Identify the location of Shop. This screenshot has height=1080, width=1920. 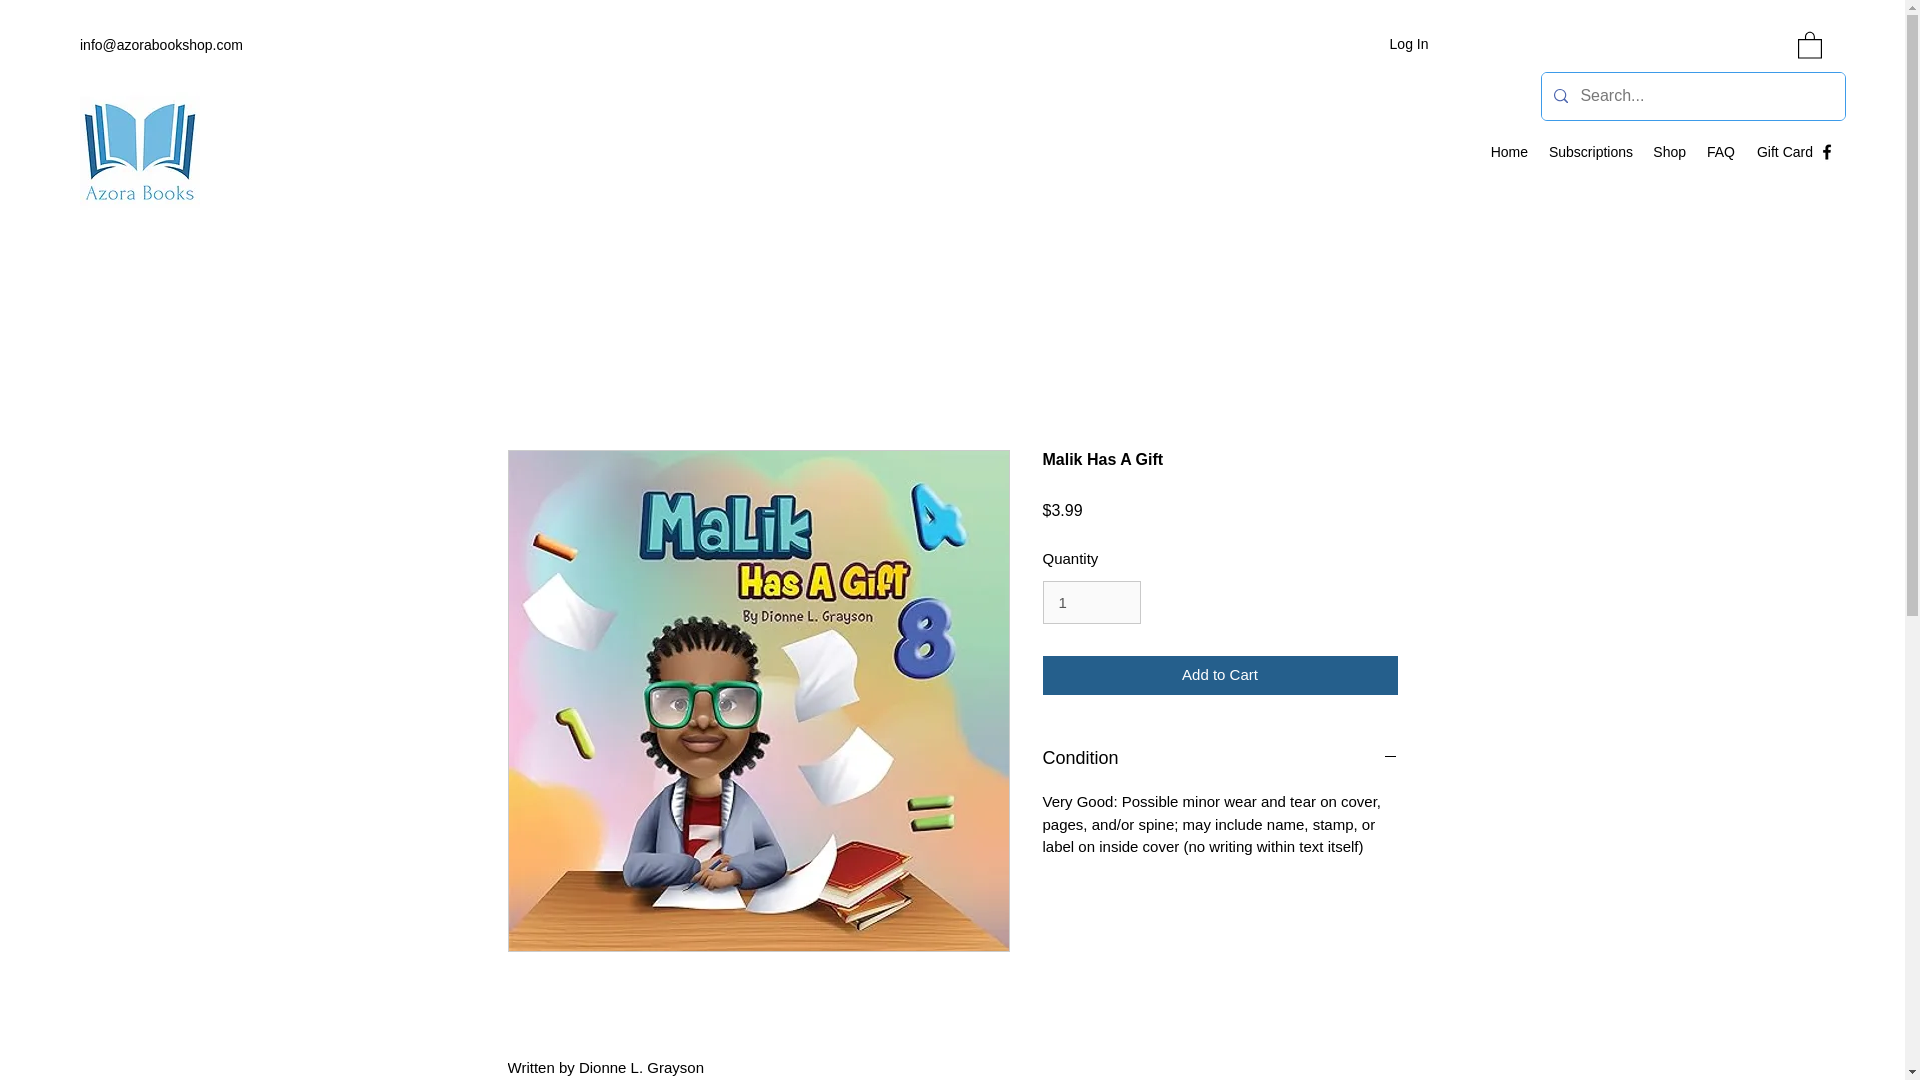
(1669, 152).